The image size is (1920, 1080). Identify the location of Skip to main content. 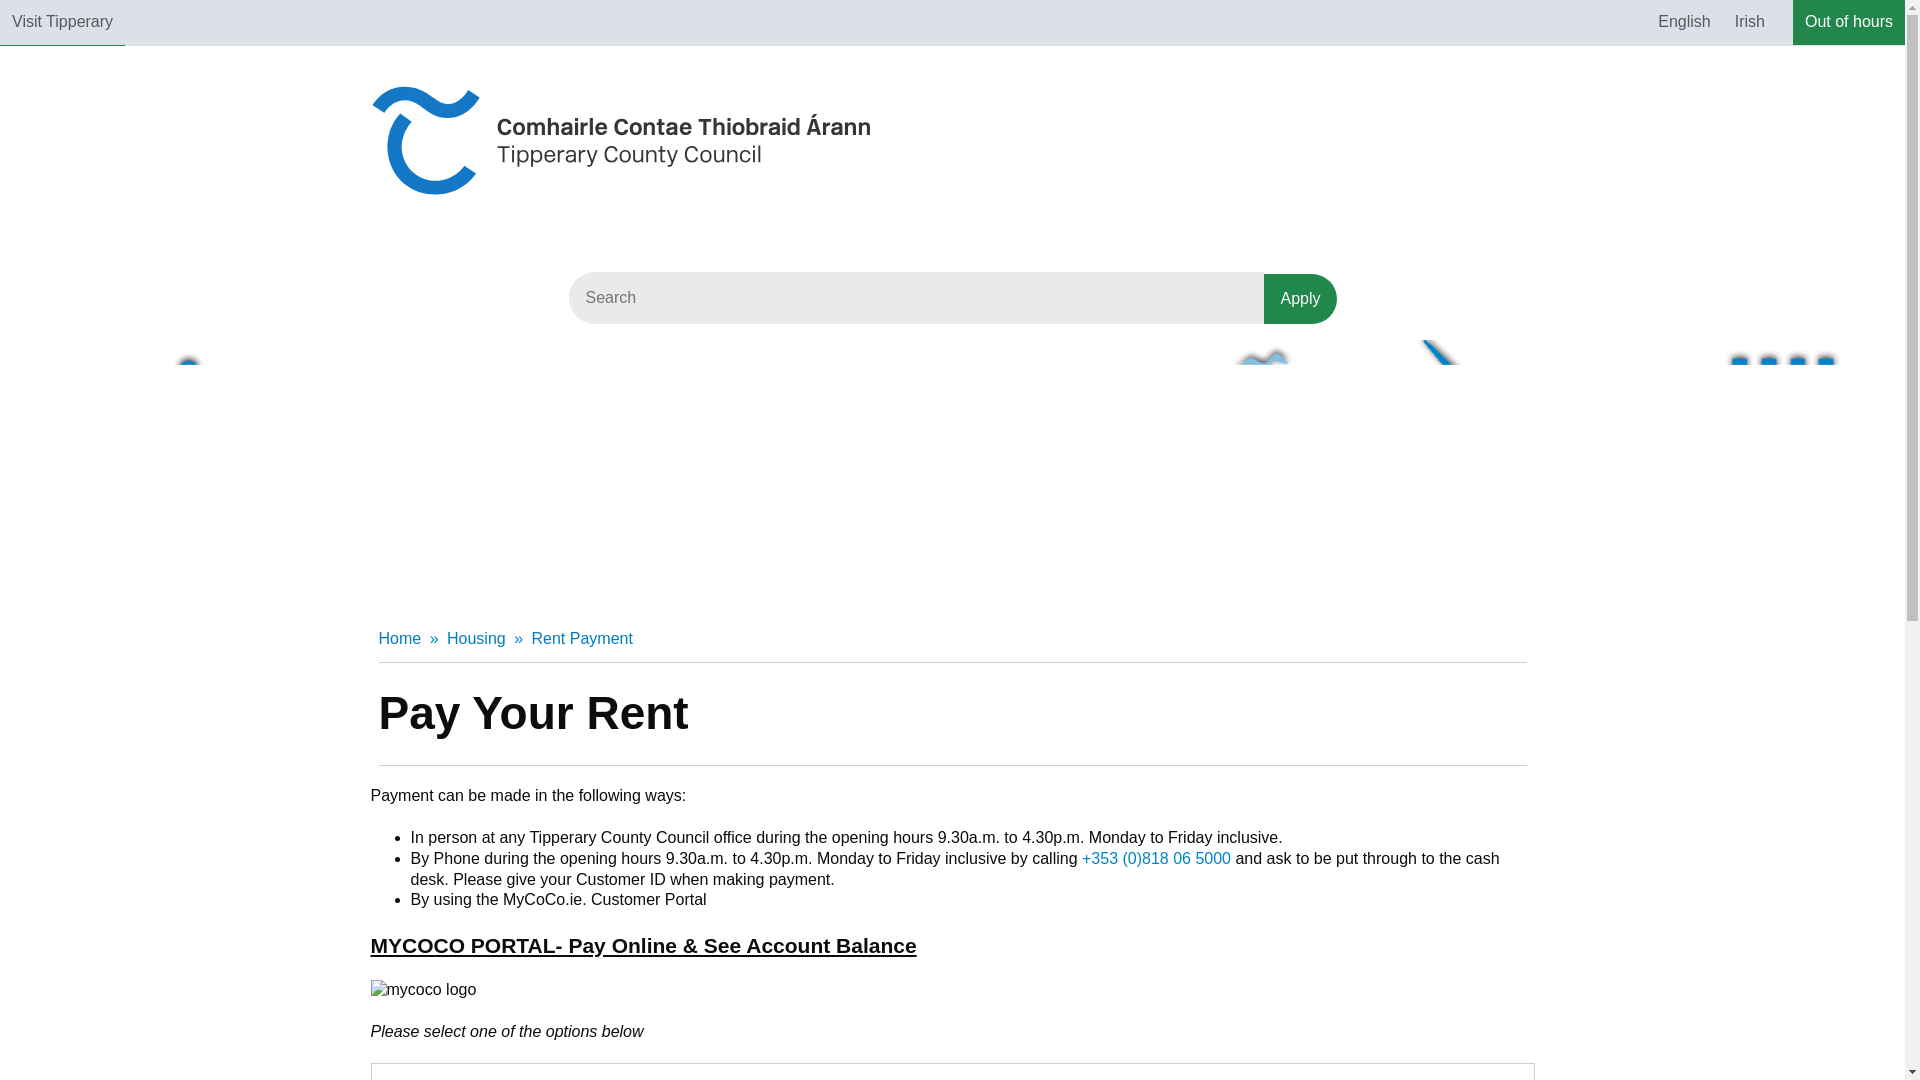
(16, 16).